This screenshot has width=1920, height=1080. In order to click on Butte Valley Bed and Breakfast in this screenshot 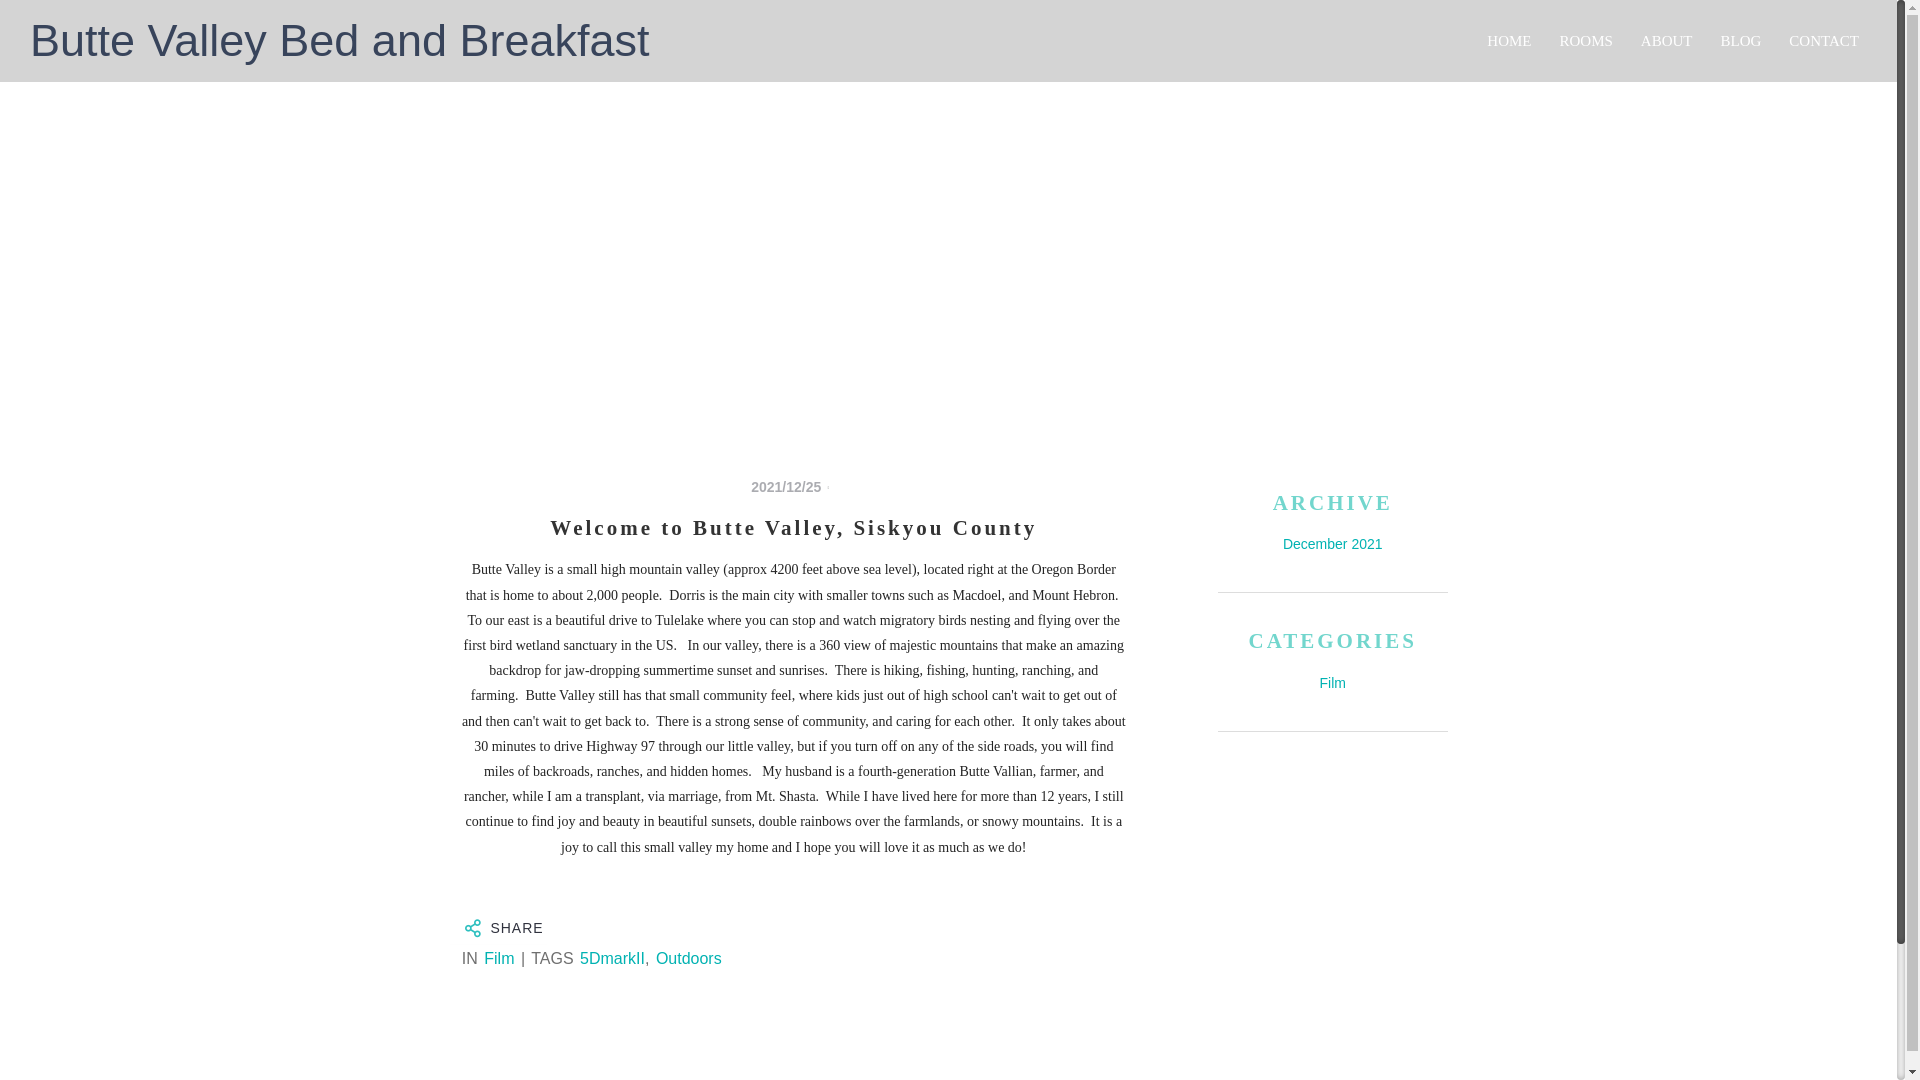, I will do `click(325, 40)`.